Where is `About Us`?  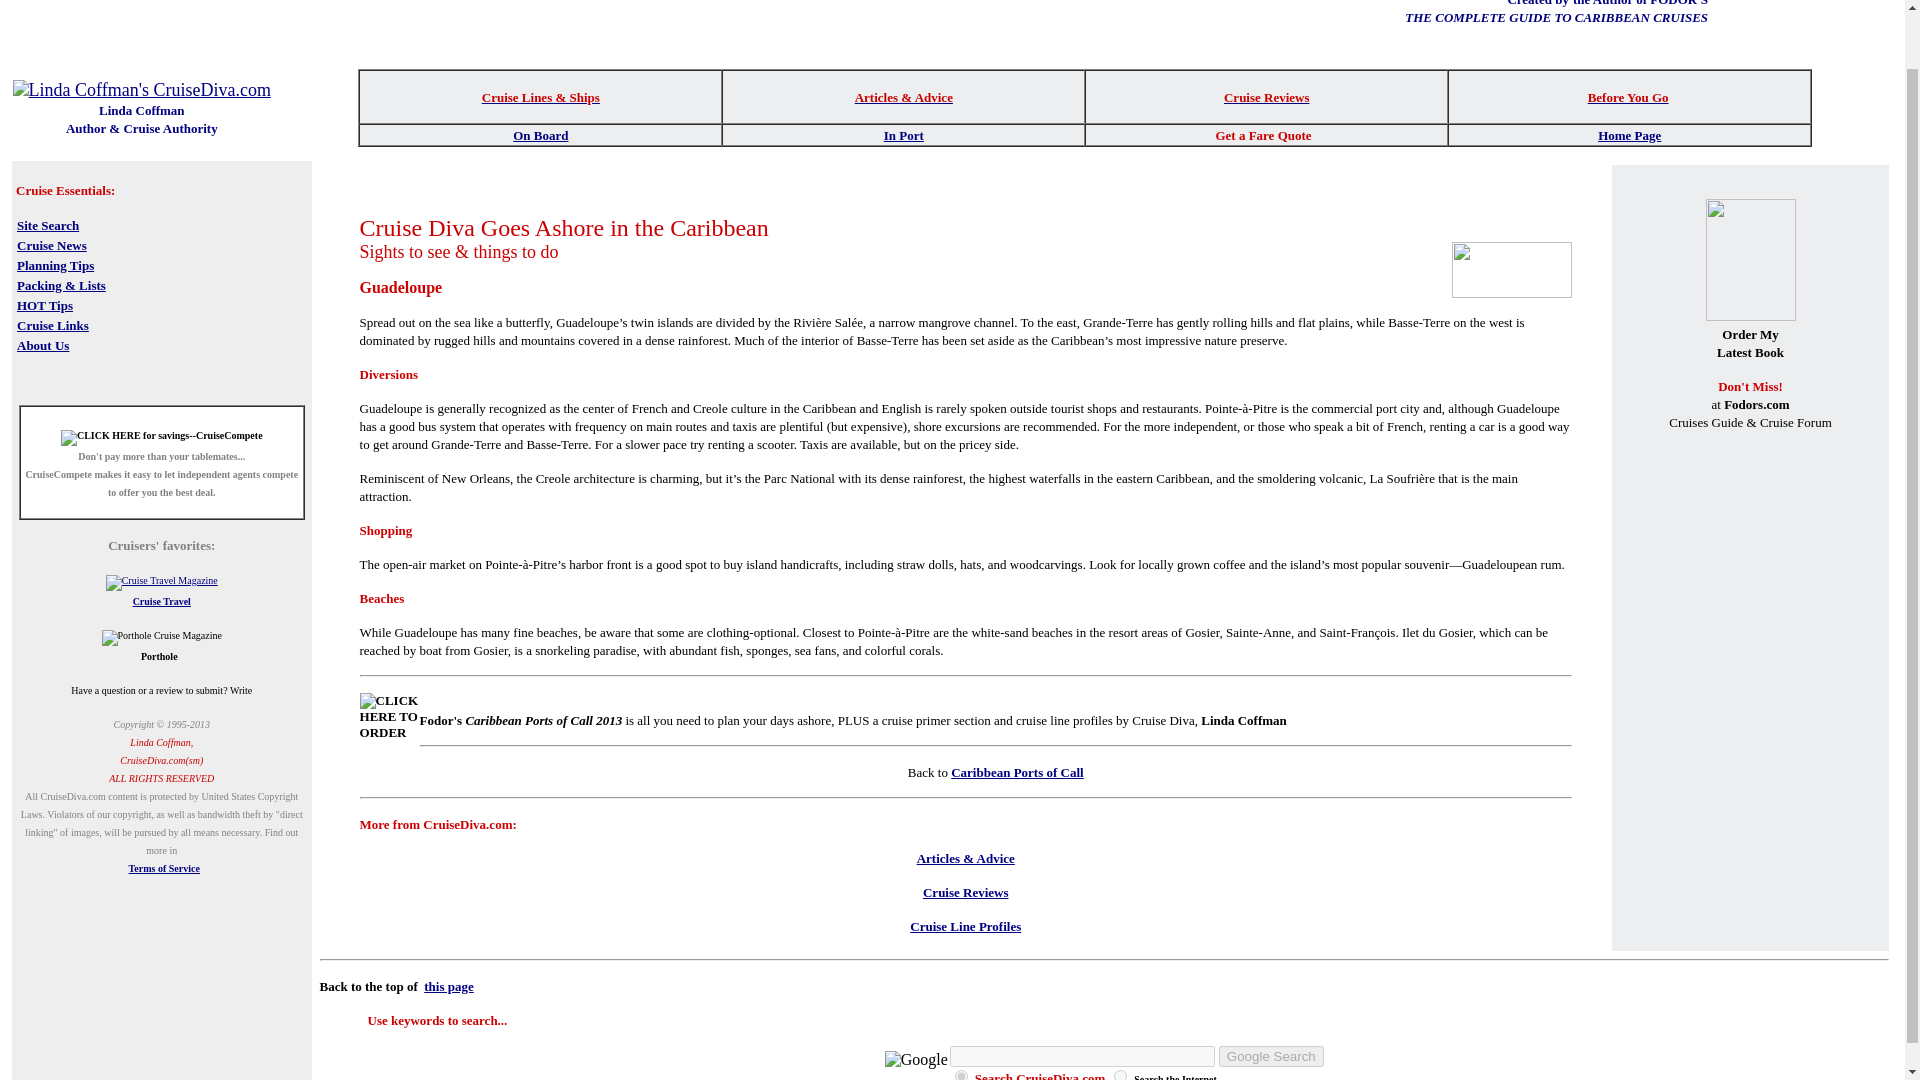
About Us is located at coordinates (43, 344).